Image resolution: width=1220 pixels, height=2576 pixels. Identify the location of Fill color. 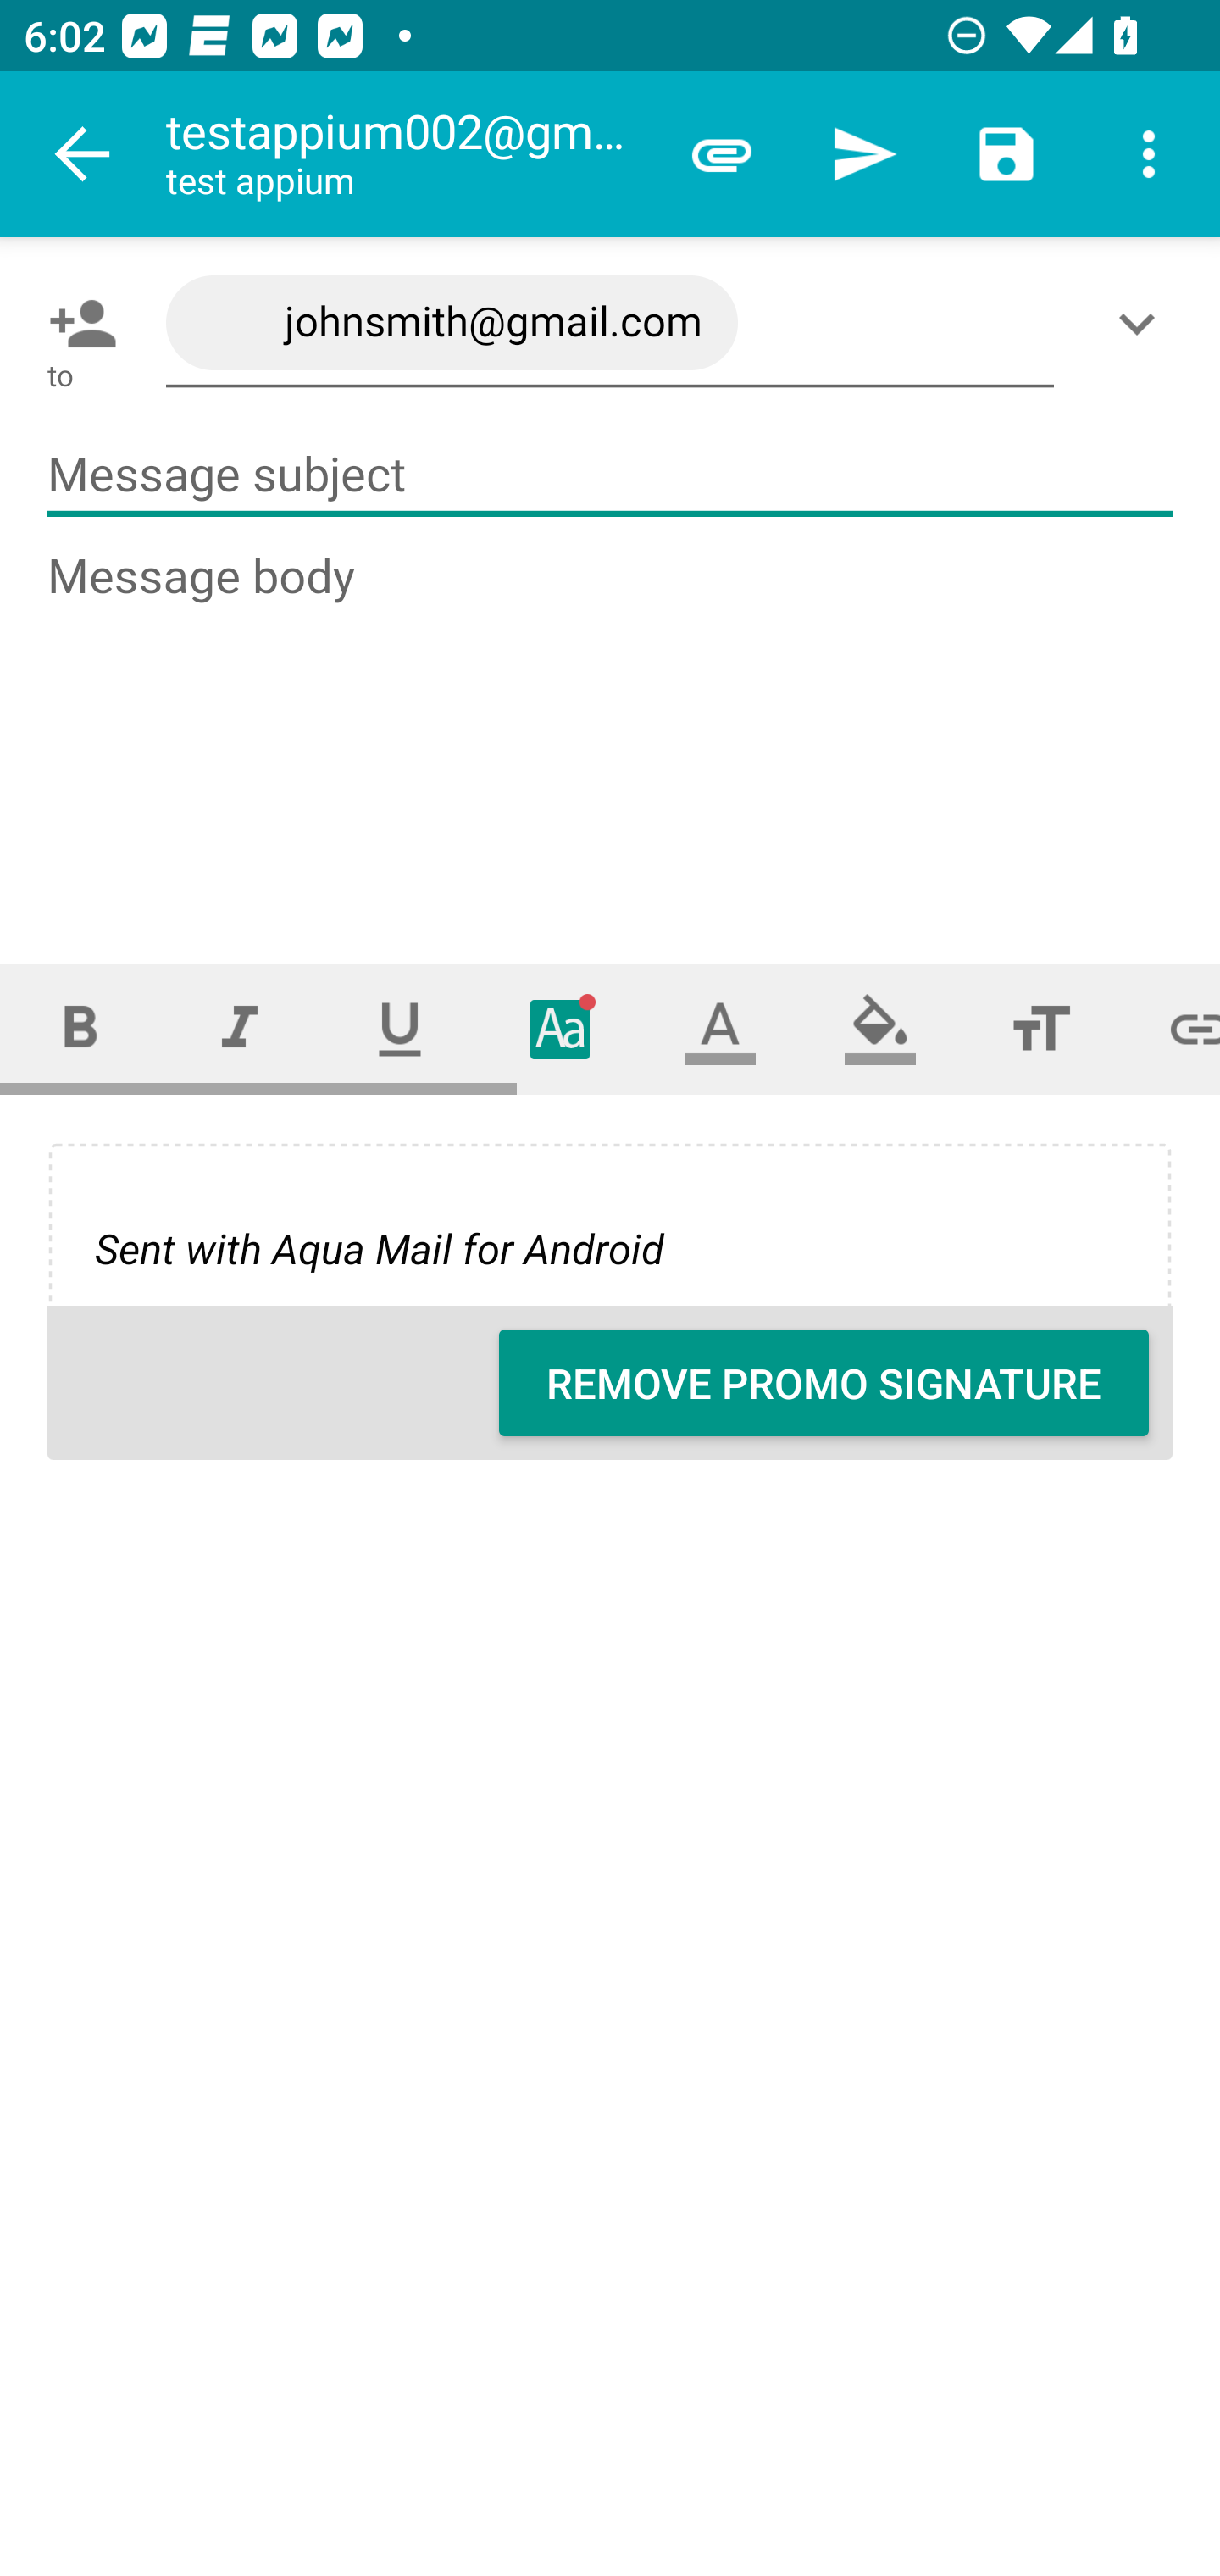
(880, 1029).